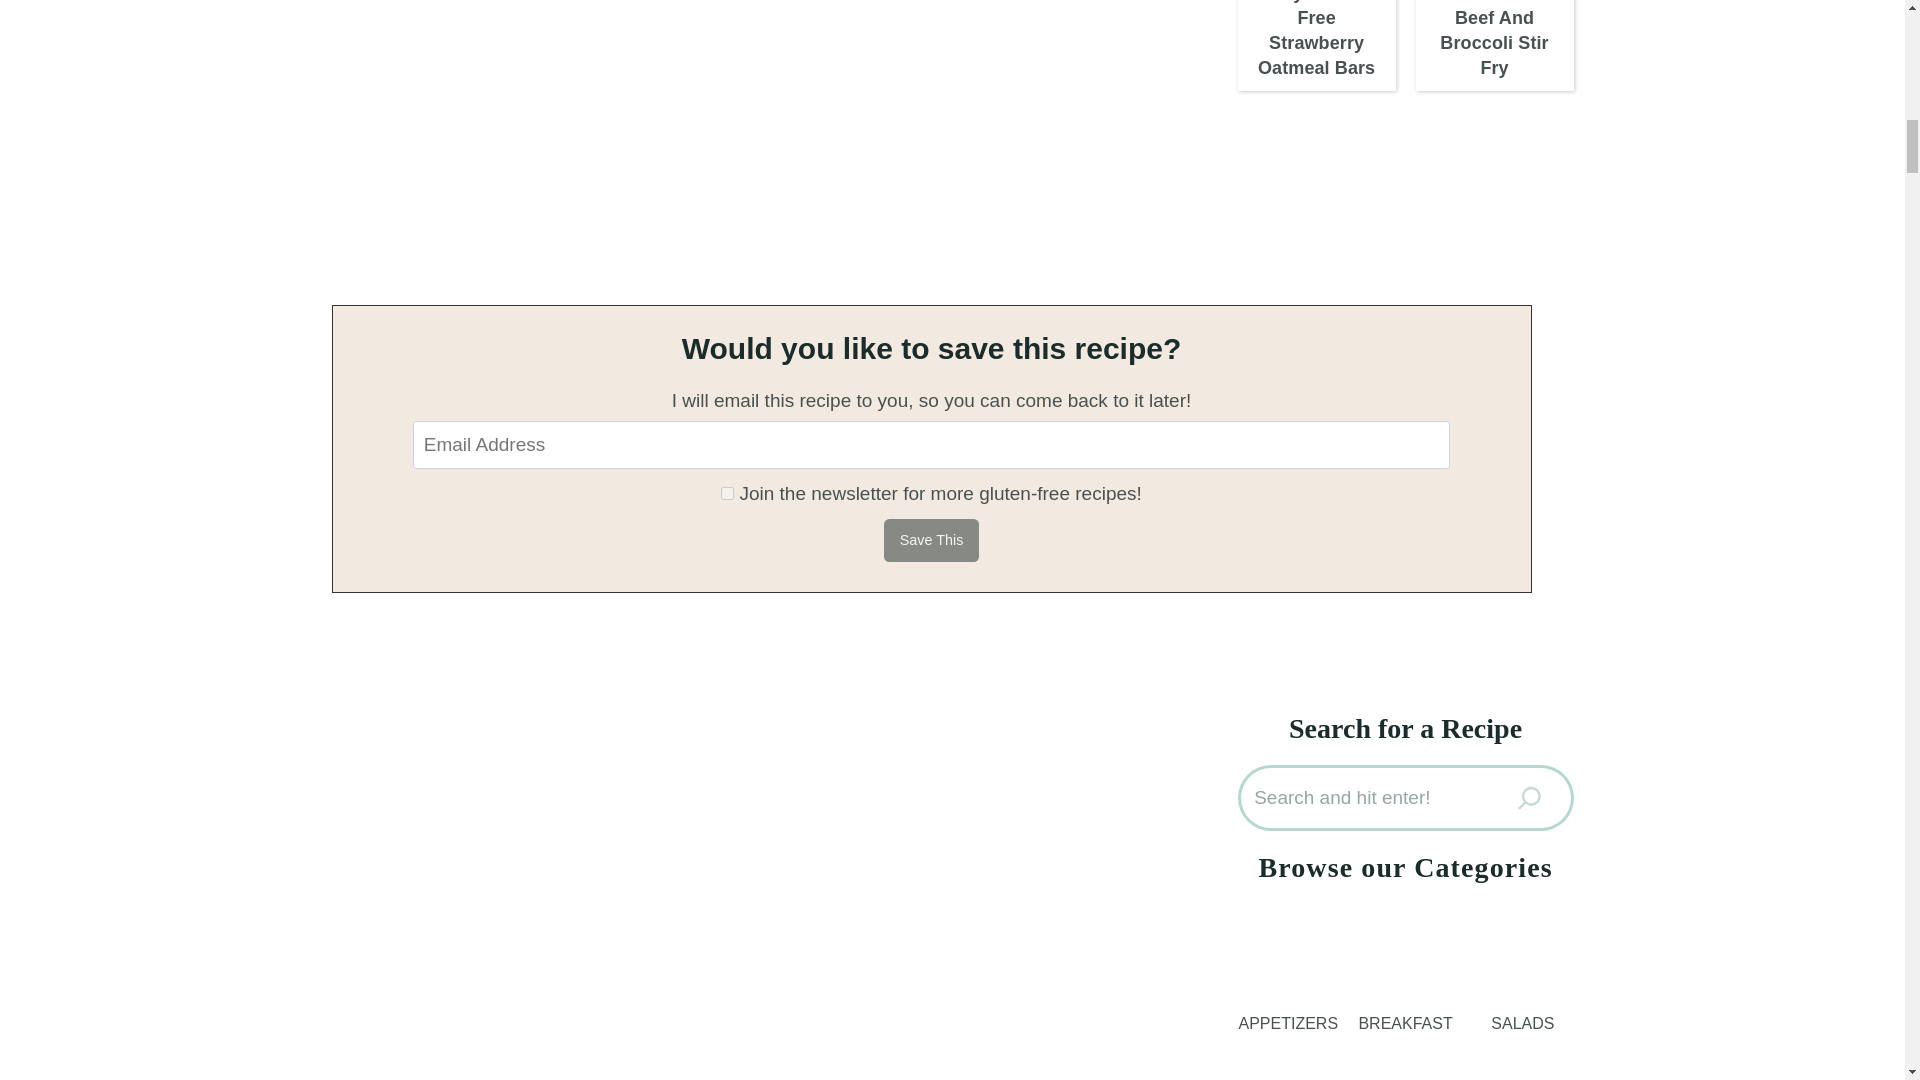 Image resolution: width=1920 pixels, height=1080 pixels. I want to click on 1, so click(727, 494).